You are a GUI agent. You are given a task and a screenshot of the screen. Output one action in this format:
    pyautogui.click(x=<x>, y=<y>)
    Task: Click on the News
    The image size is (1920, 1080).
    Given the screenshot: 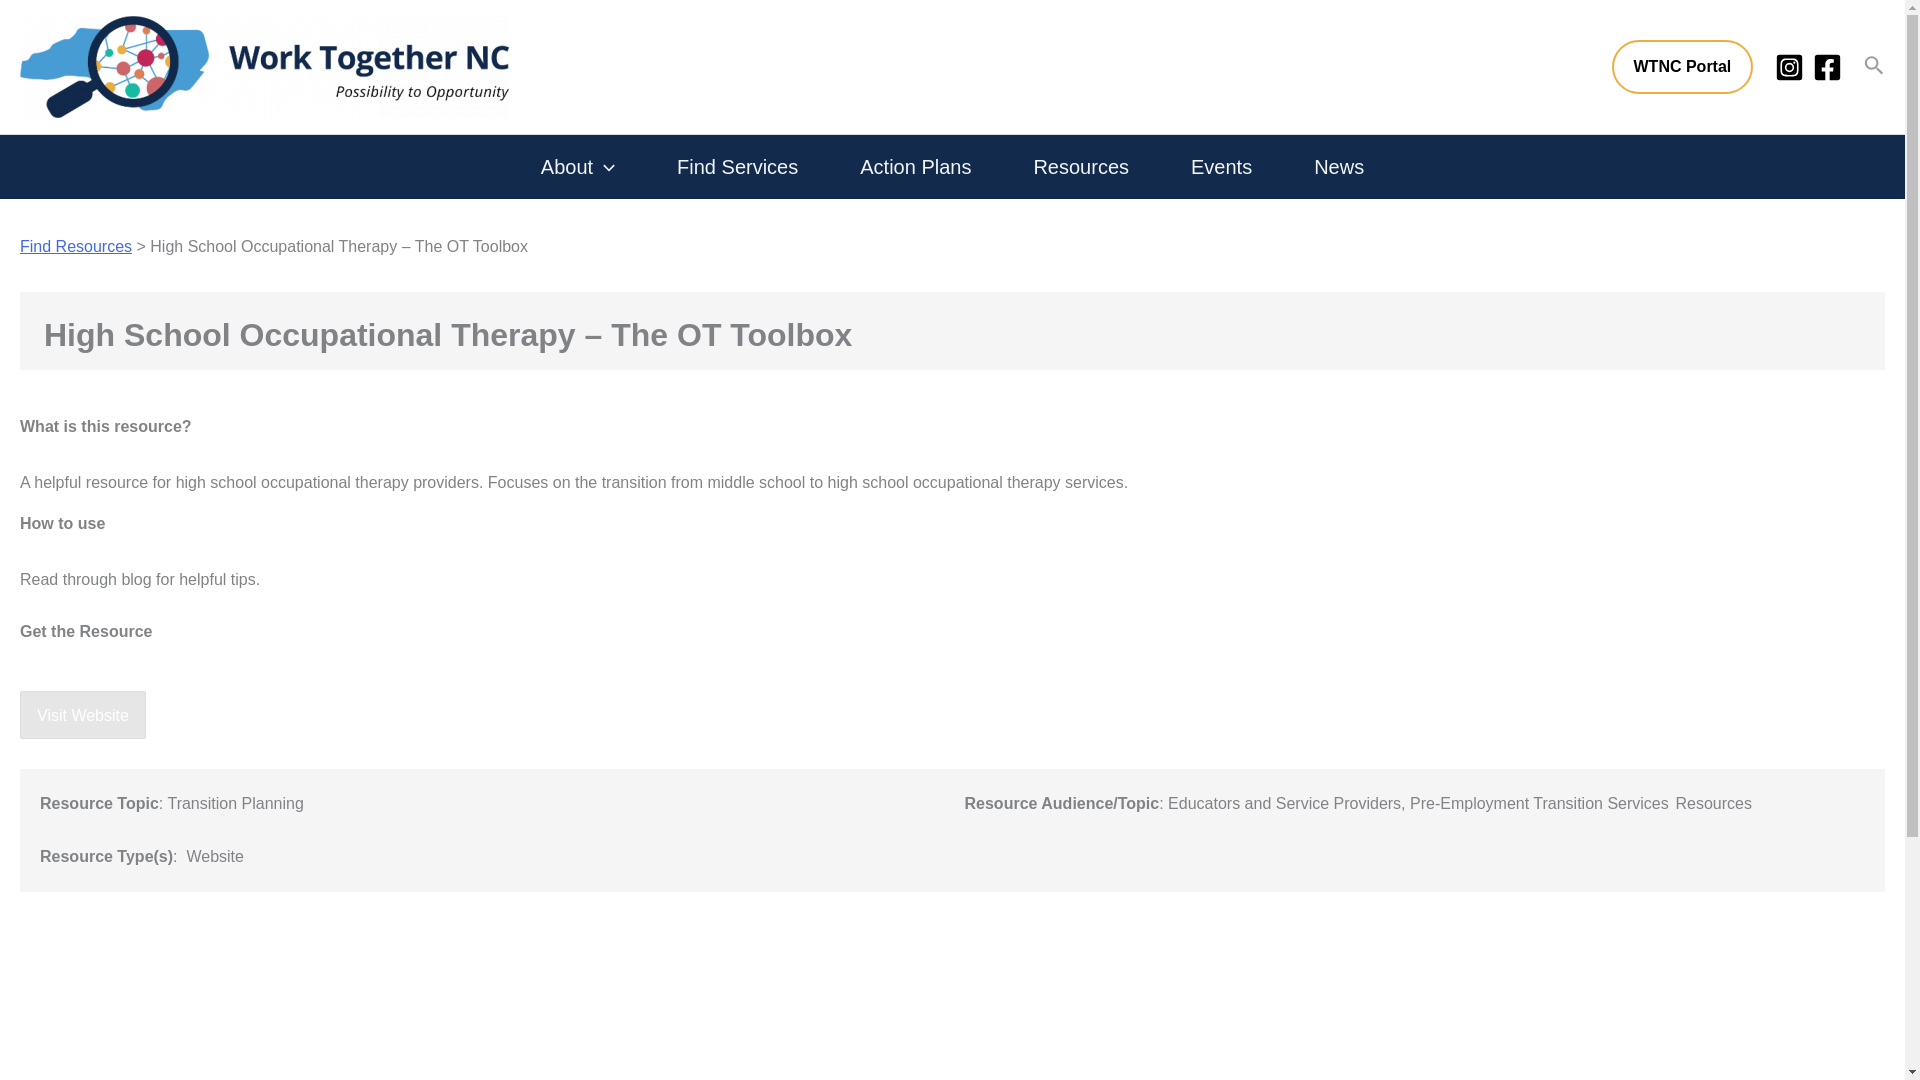 What is the action you would take?
    pyautogui.click(x=1339, y=166)
    